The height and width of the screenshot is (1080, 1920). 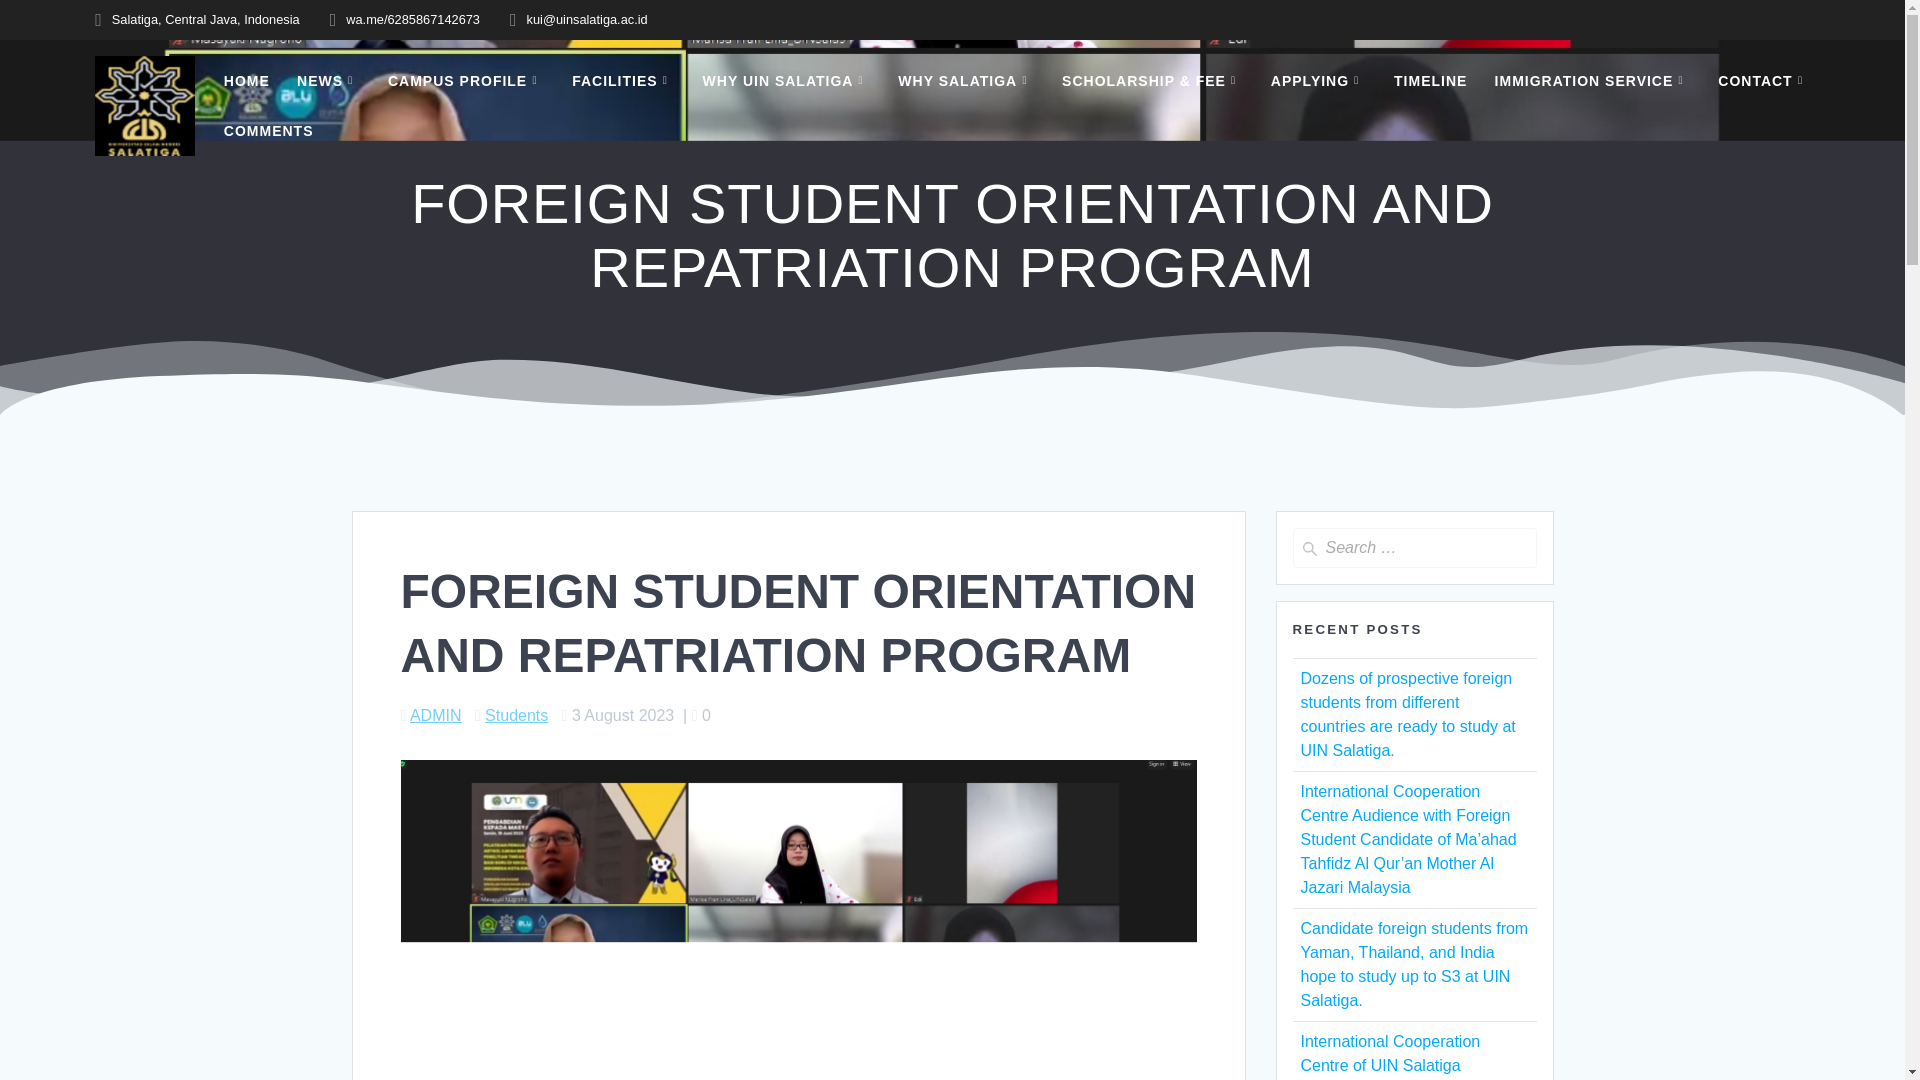 I want to click on FACILITIES, so click(x=624, y=80).